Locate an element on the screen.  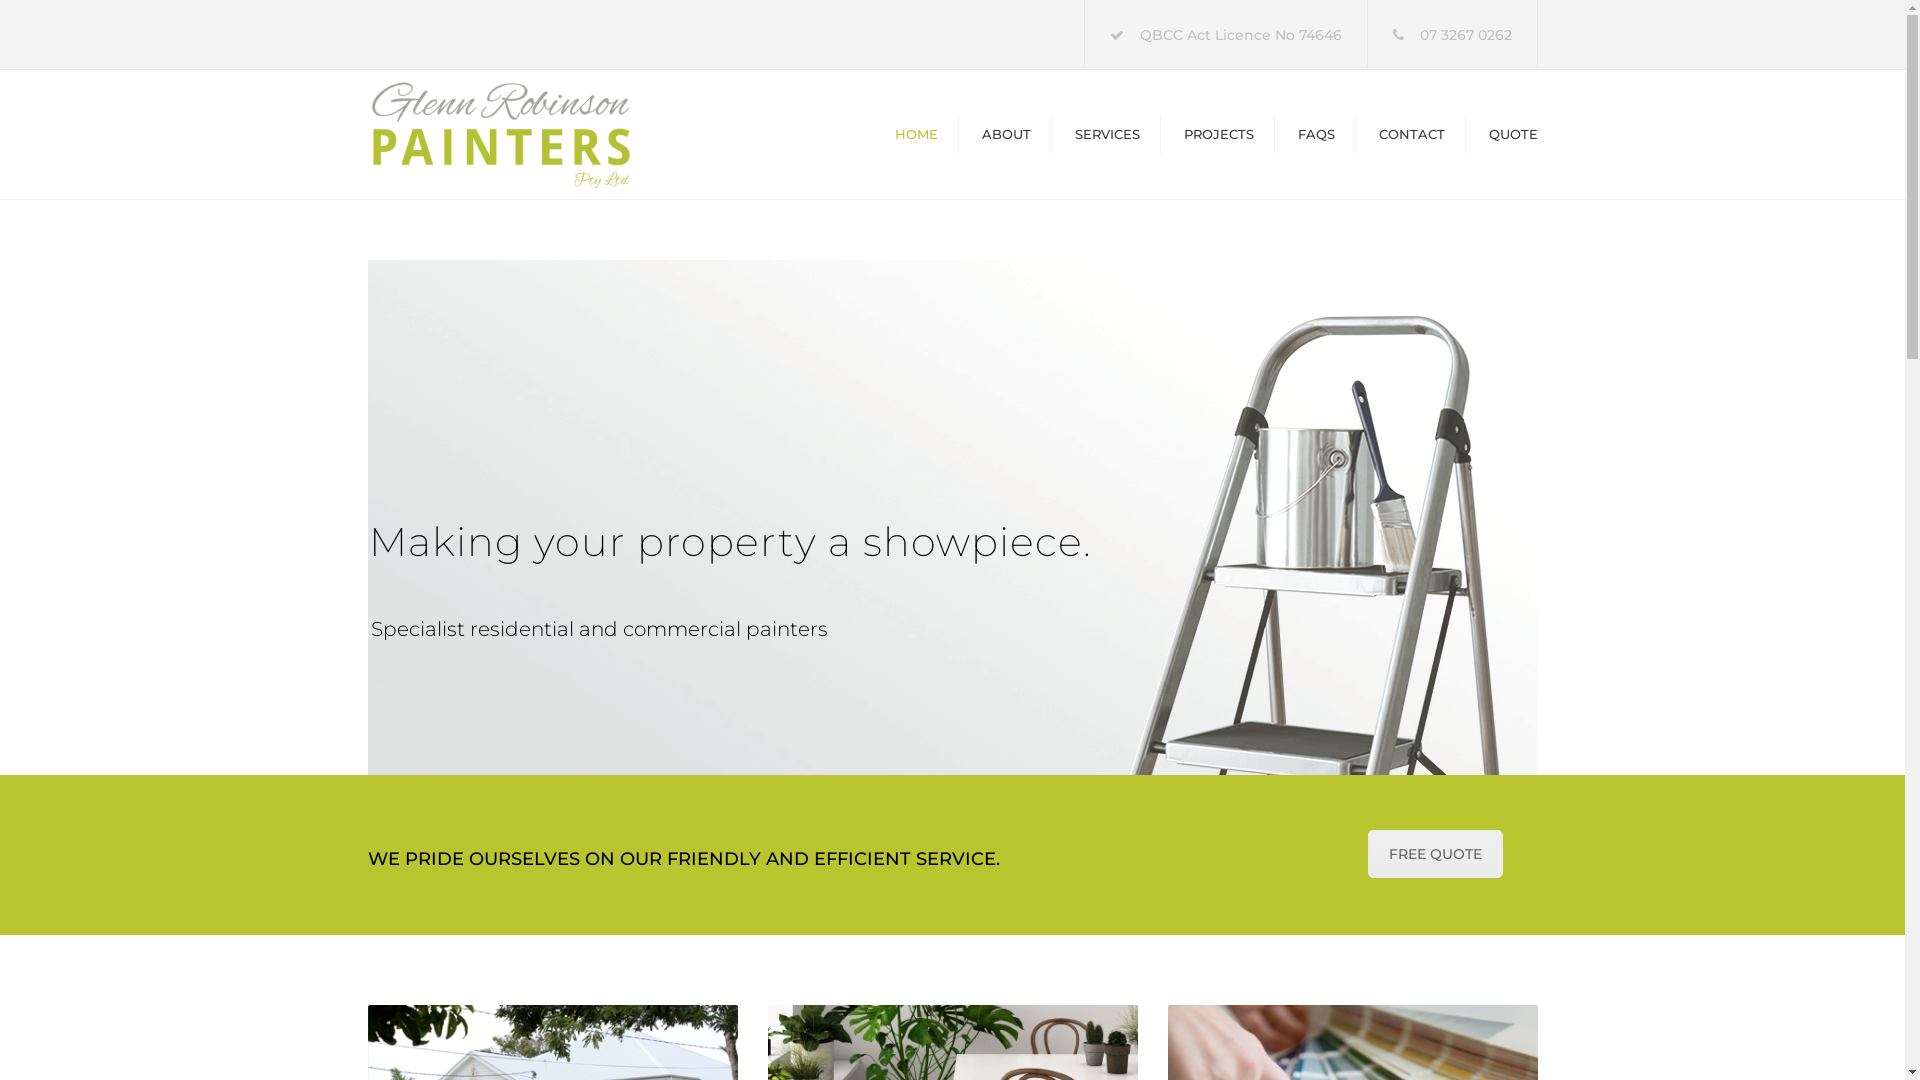
FAQS is located at coordinates (1316, 134).